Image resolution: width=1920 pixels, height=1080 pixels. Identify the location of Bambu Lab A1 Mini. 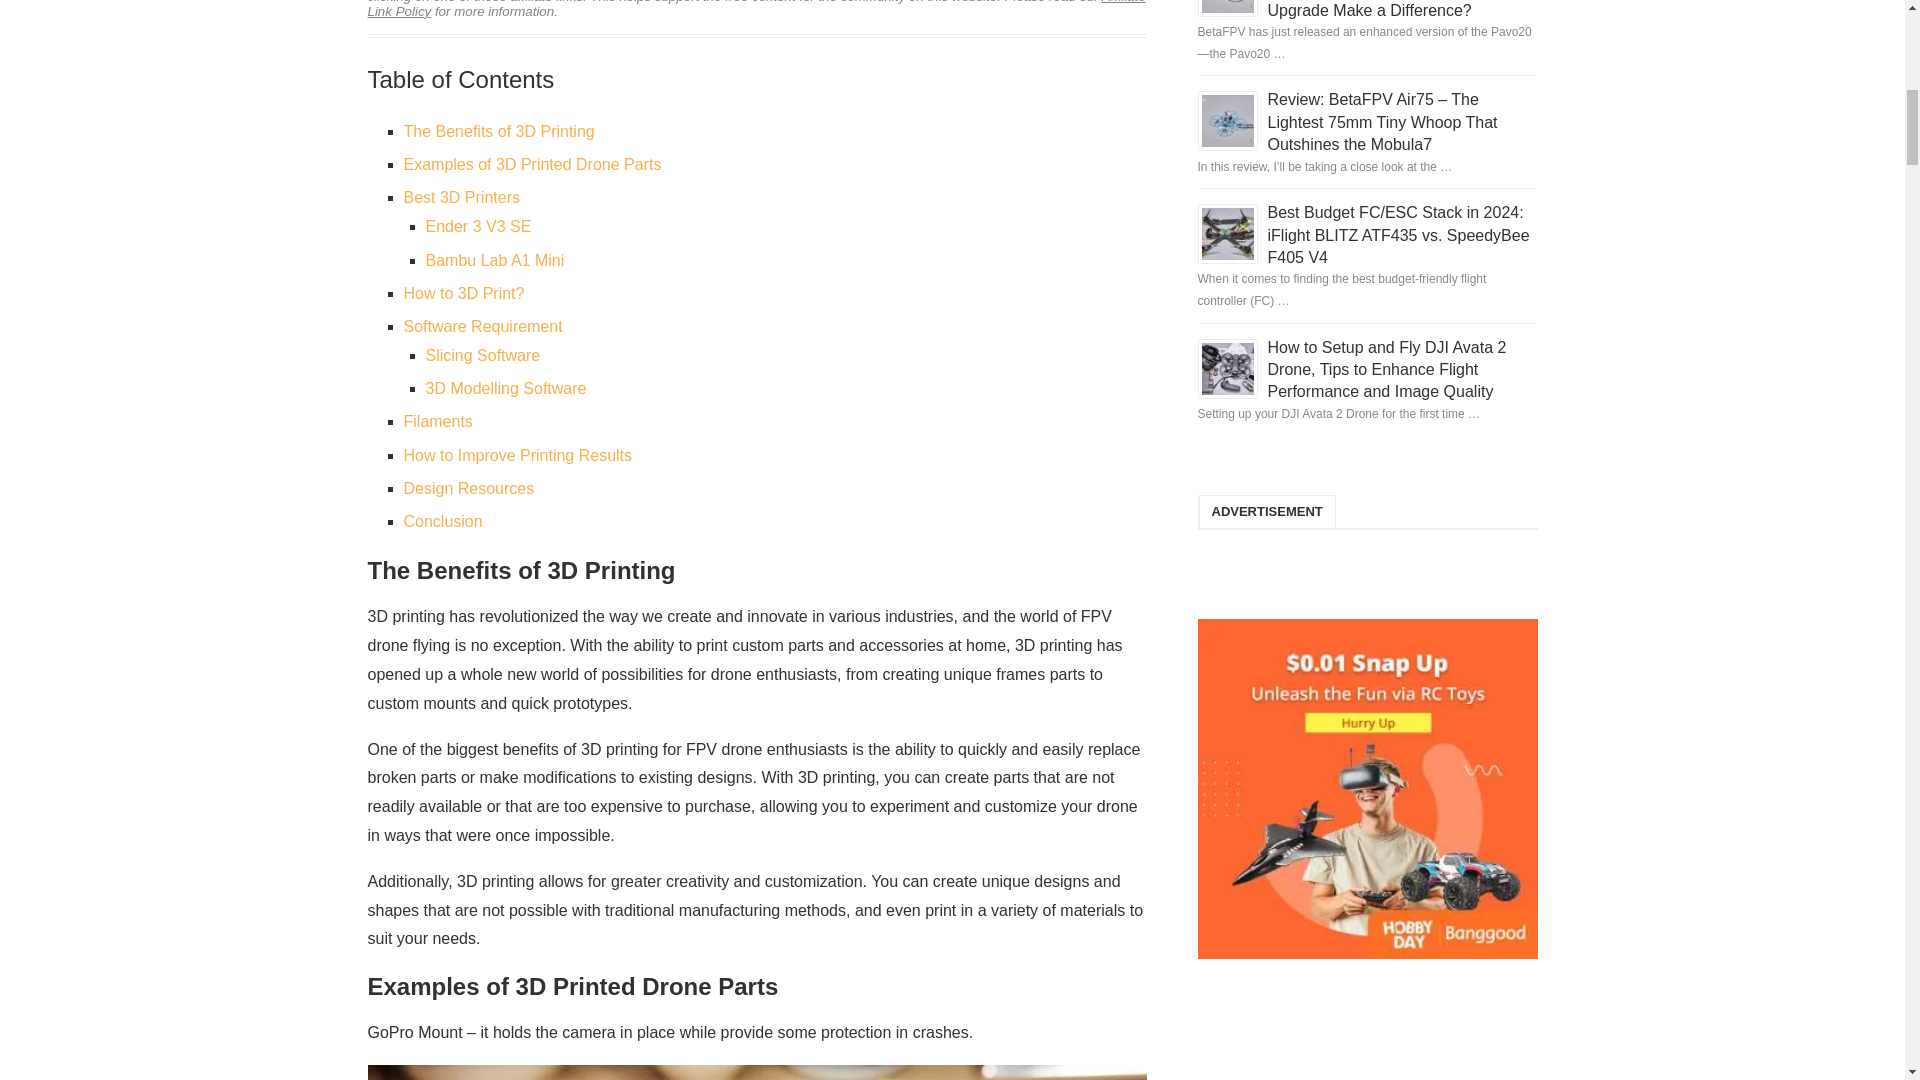
(495, 260).